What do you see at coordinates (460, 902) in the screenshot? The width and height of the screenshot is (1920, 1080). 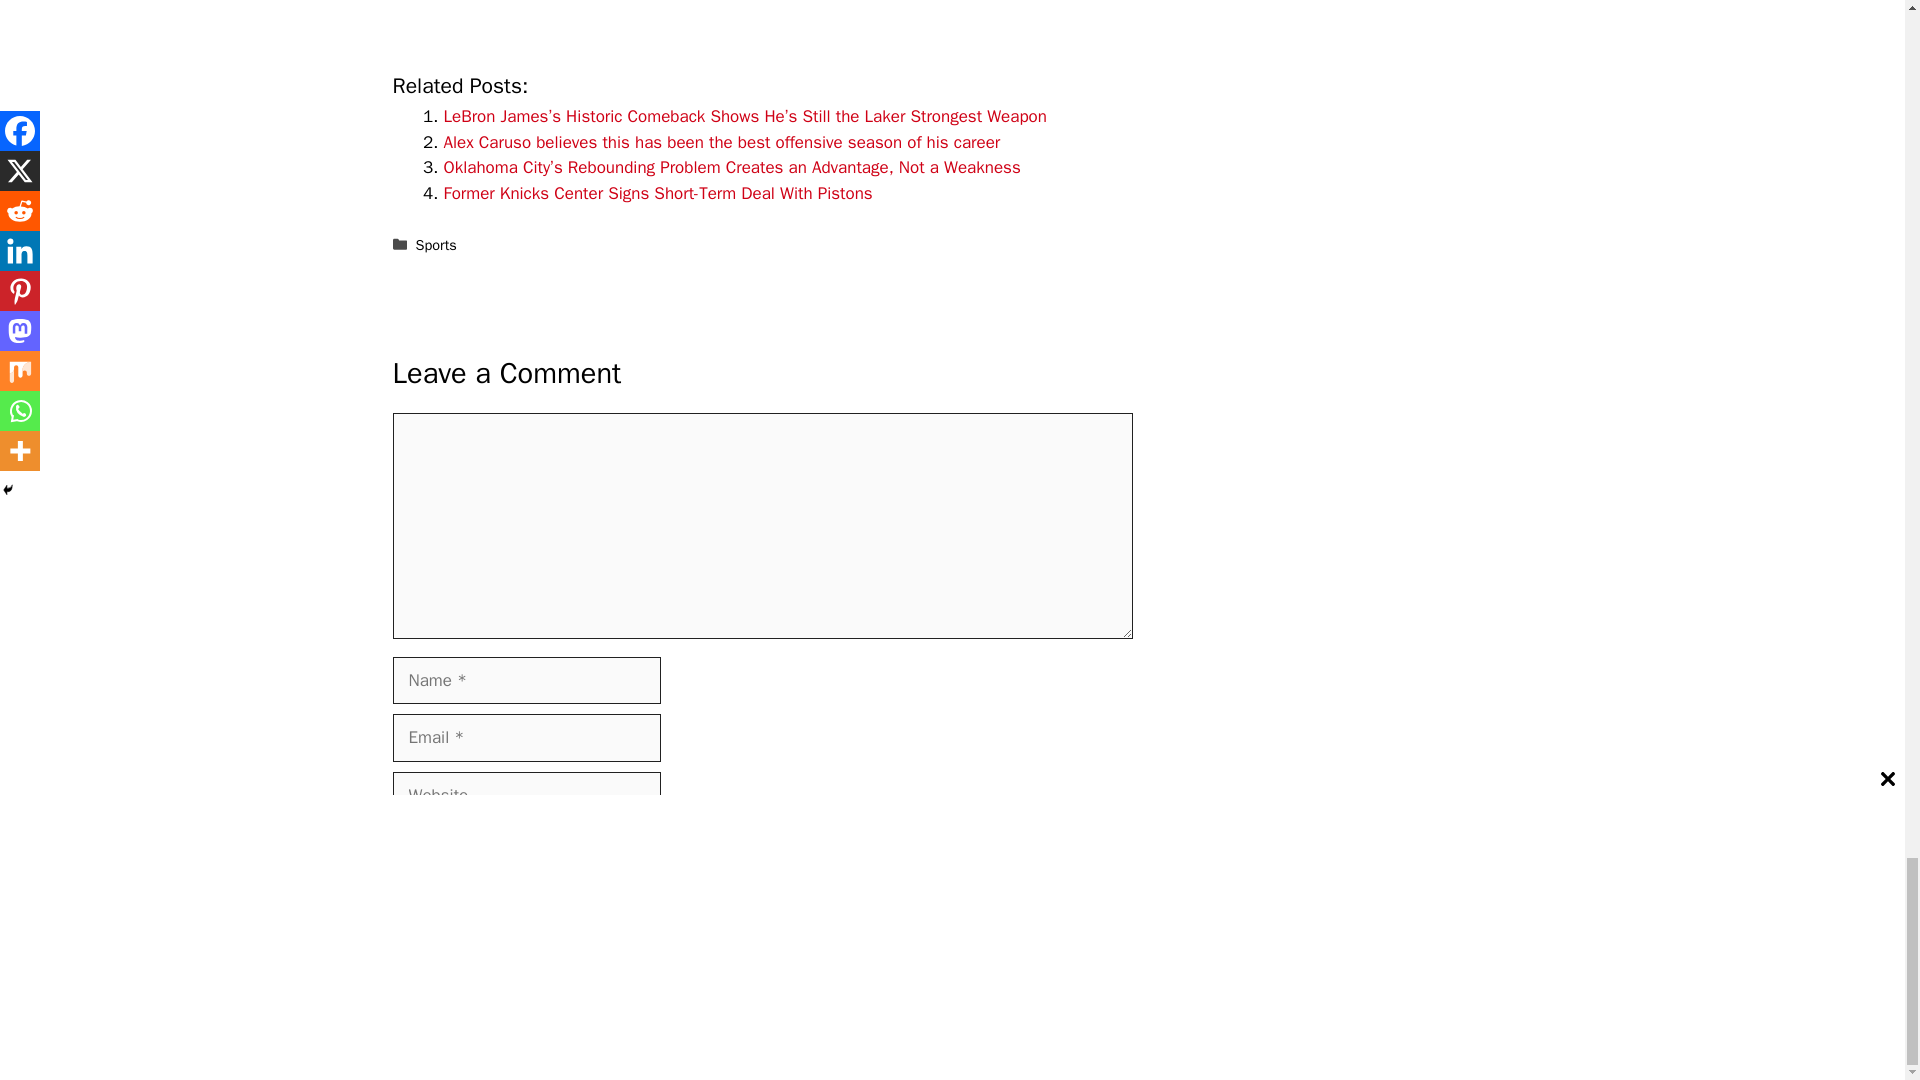 I see `Post Comment` at bounding box center [460, 902].